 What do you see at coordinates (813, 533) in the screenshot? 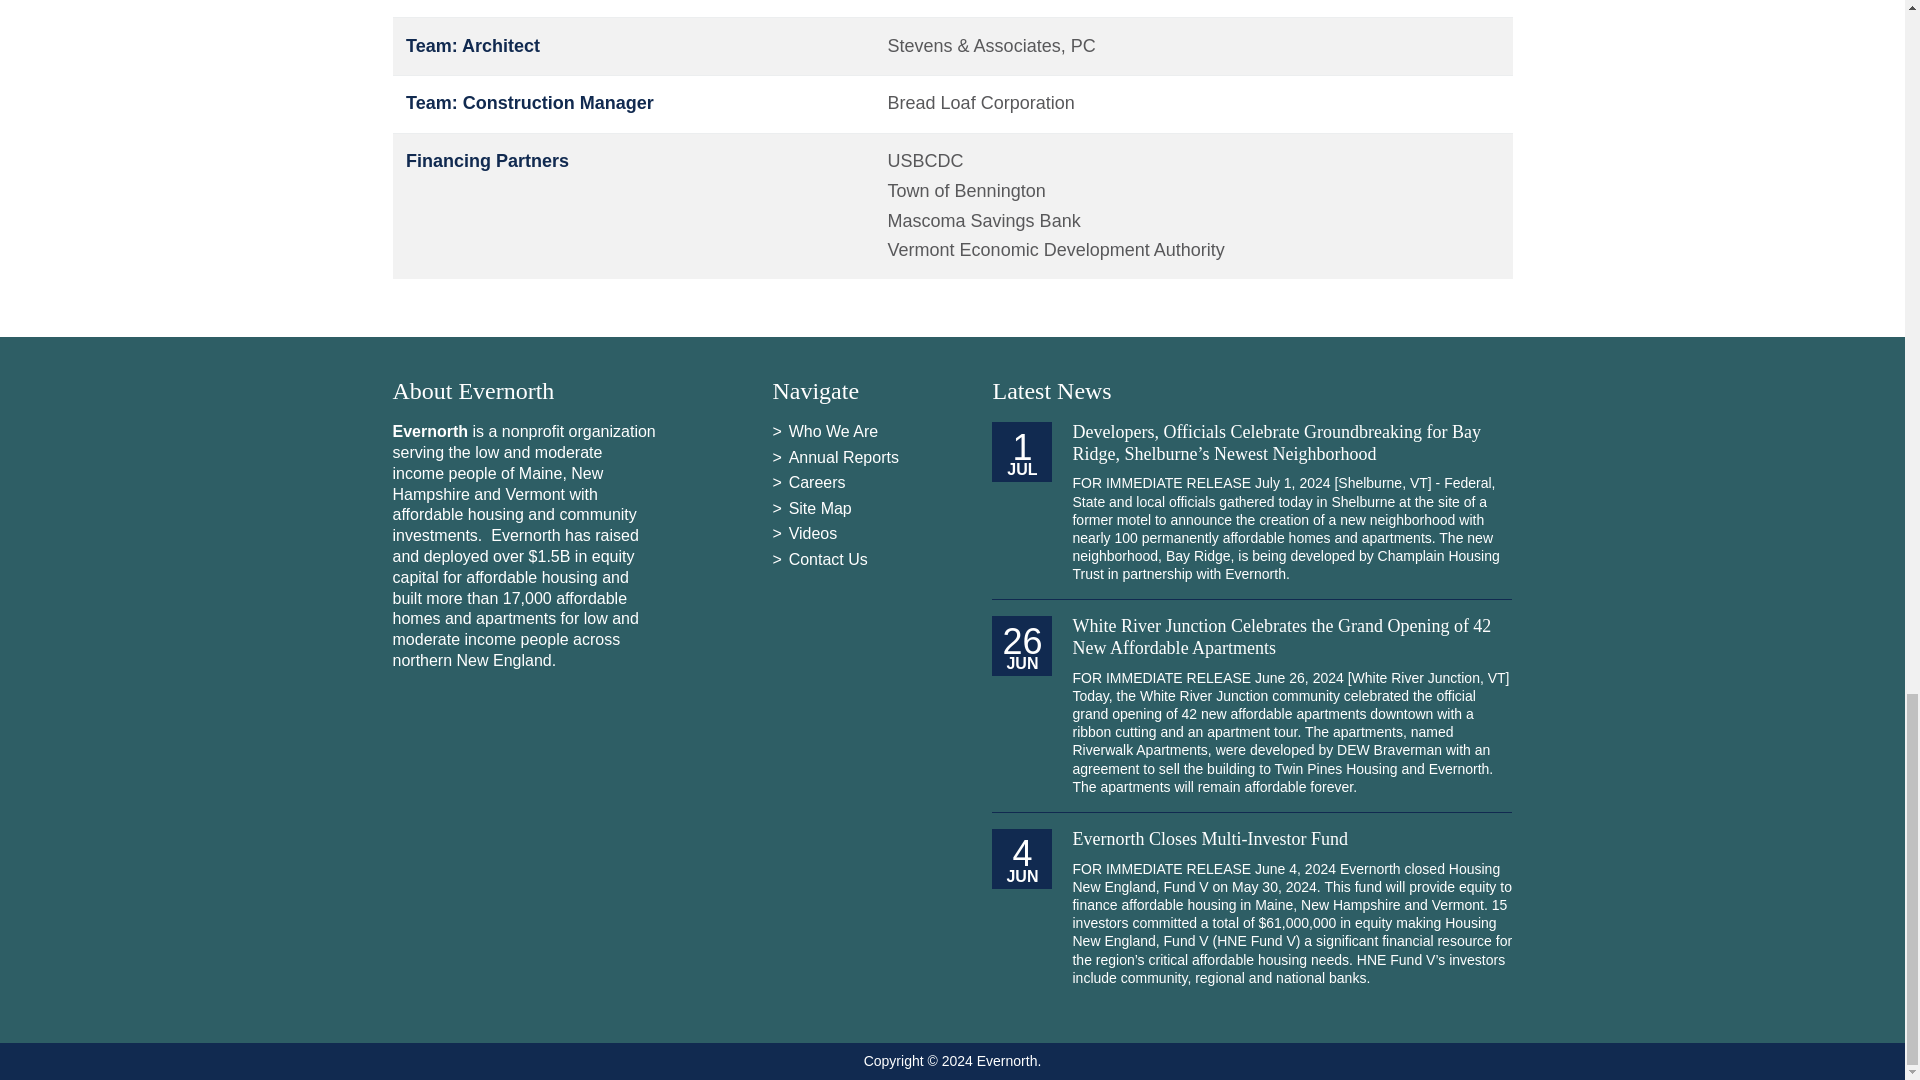
I see `Videos` at bounding box center [813, 533].